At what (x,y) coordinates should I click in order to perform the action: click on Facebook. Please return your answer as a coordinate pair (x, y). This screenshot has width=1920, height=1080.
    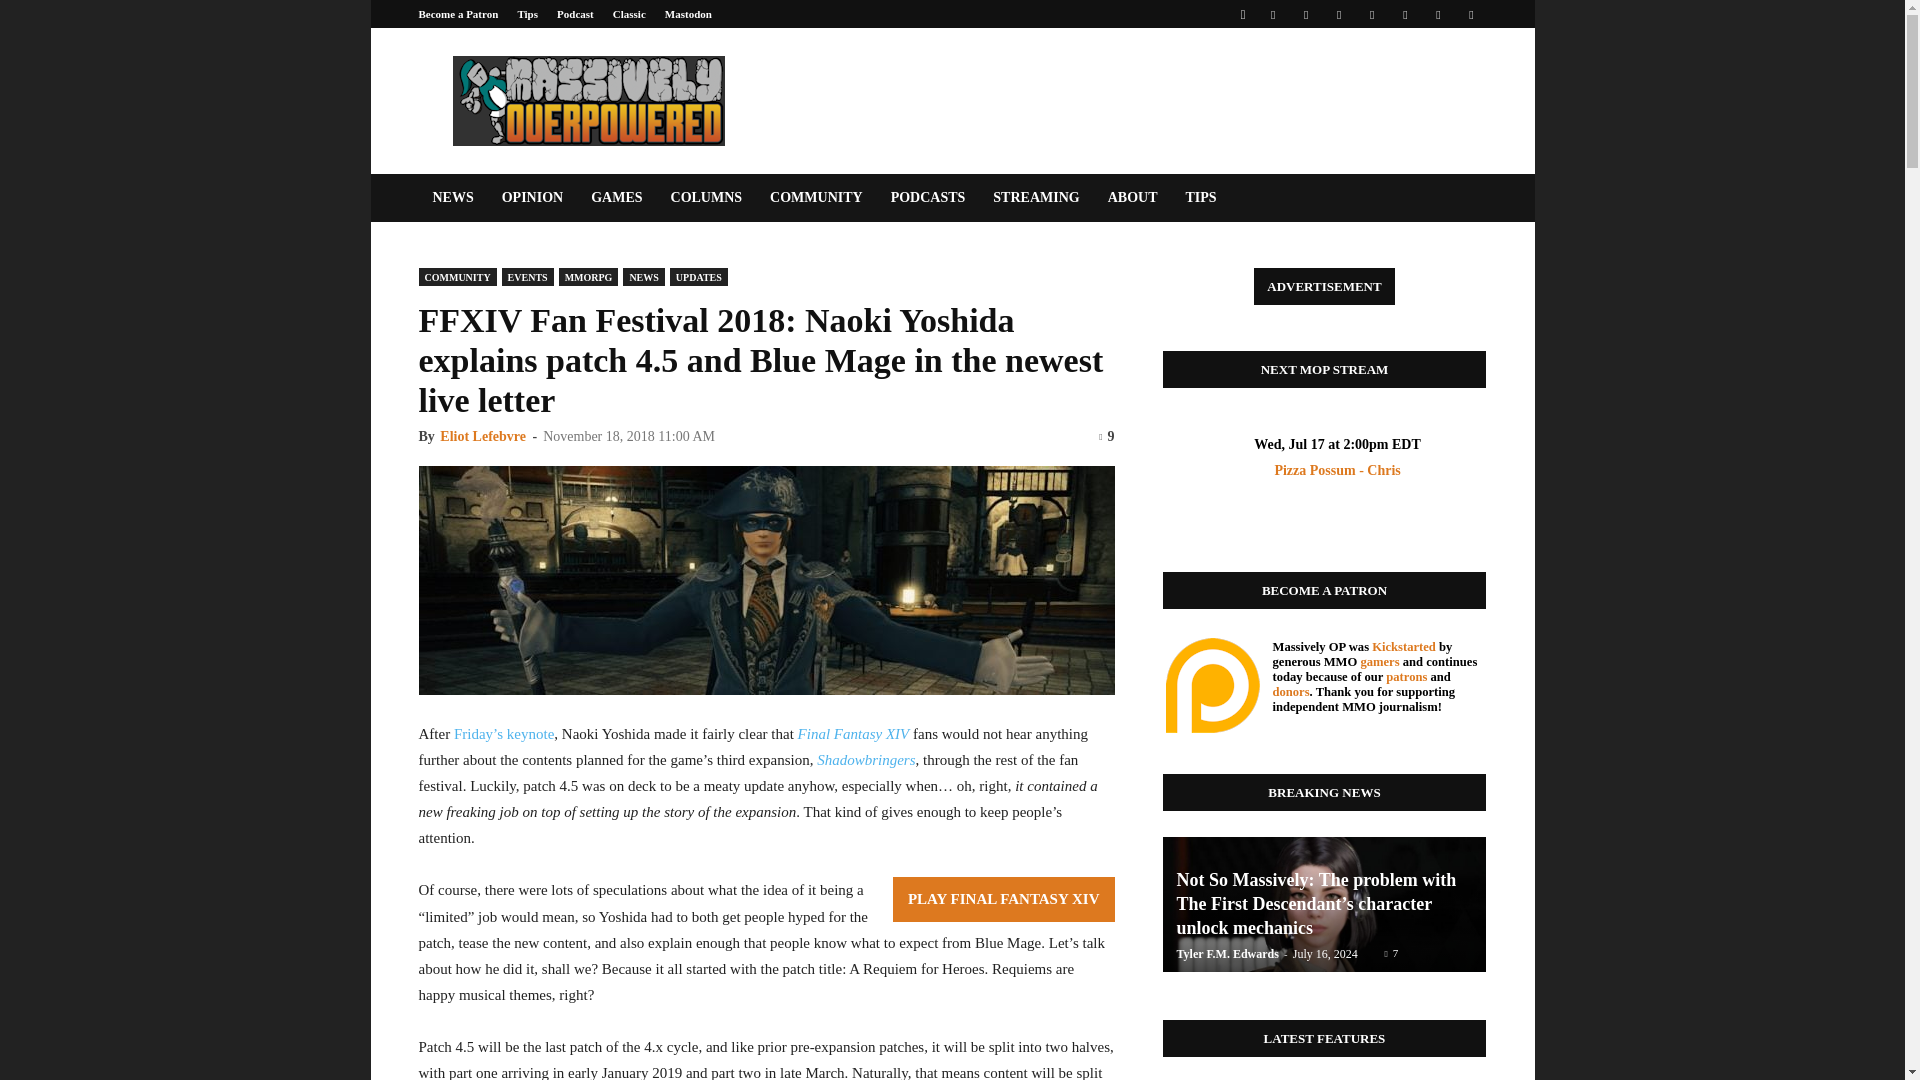
    Looking at the image, I should click on (1272, 14).